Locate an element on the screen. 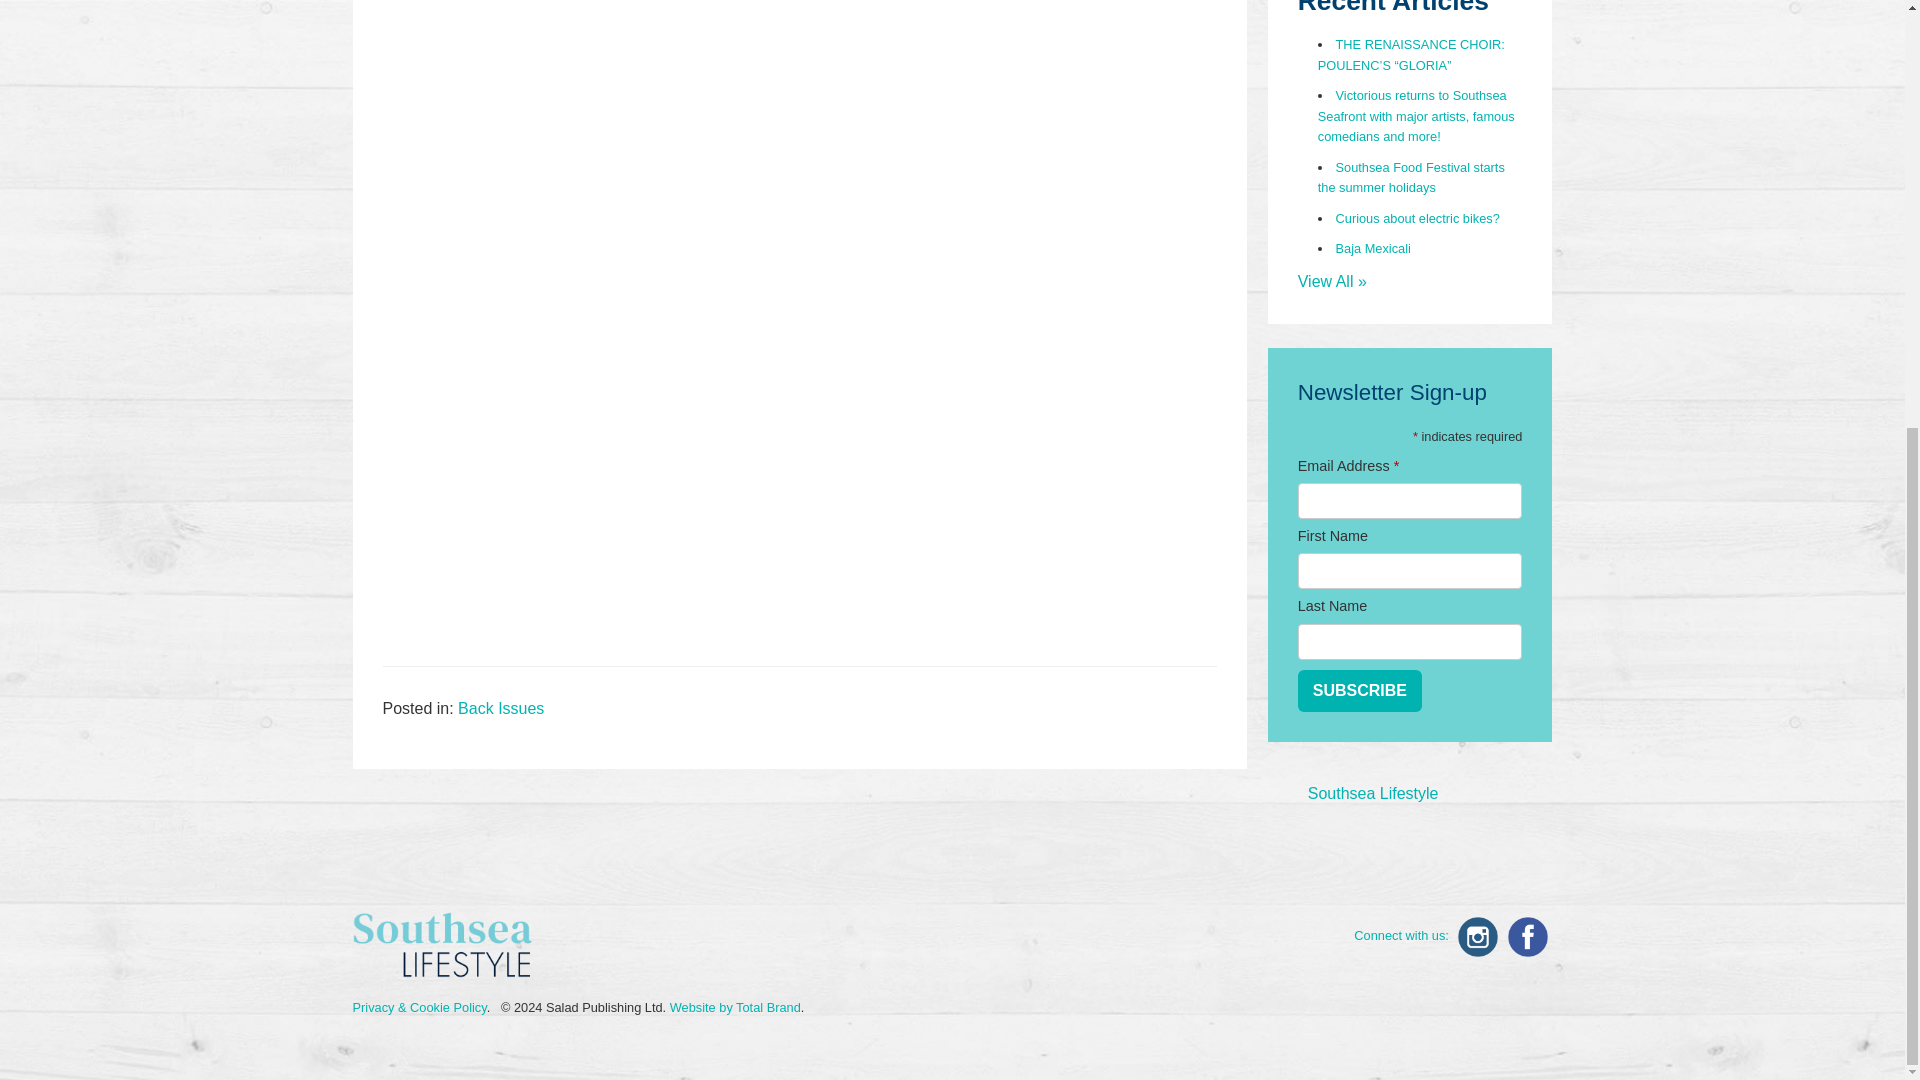 Image resolution: width=1920 pixels, height=1080 pixels. Southsea Food Festival starts the summer holidays is located at coordinates (1411, 177).